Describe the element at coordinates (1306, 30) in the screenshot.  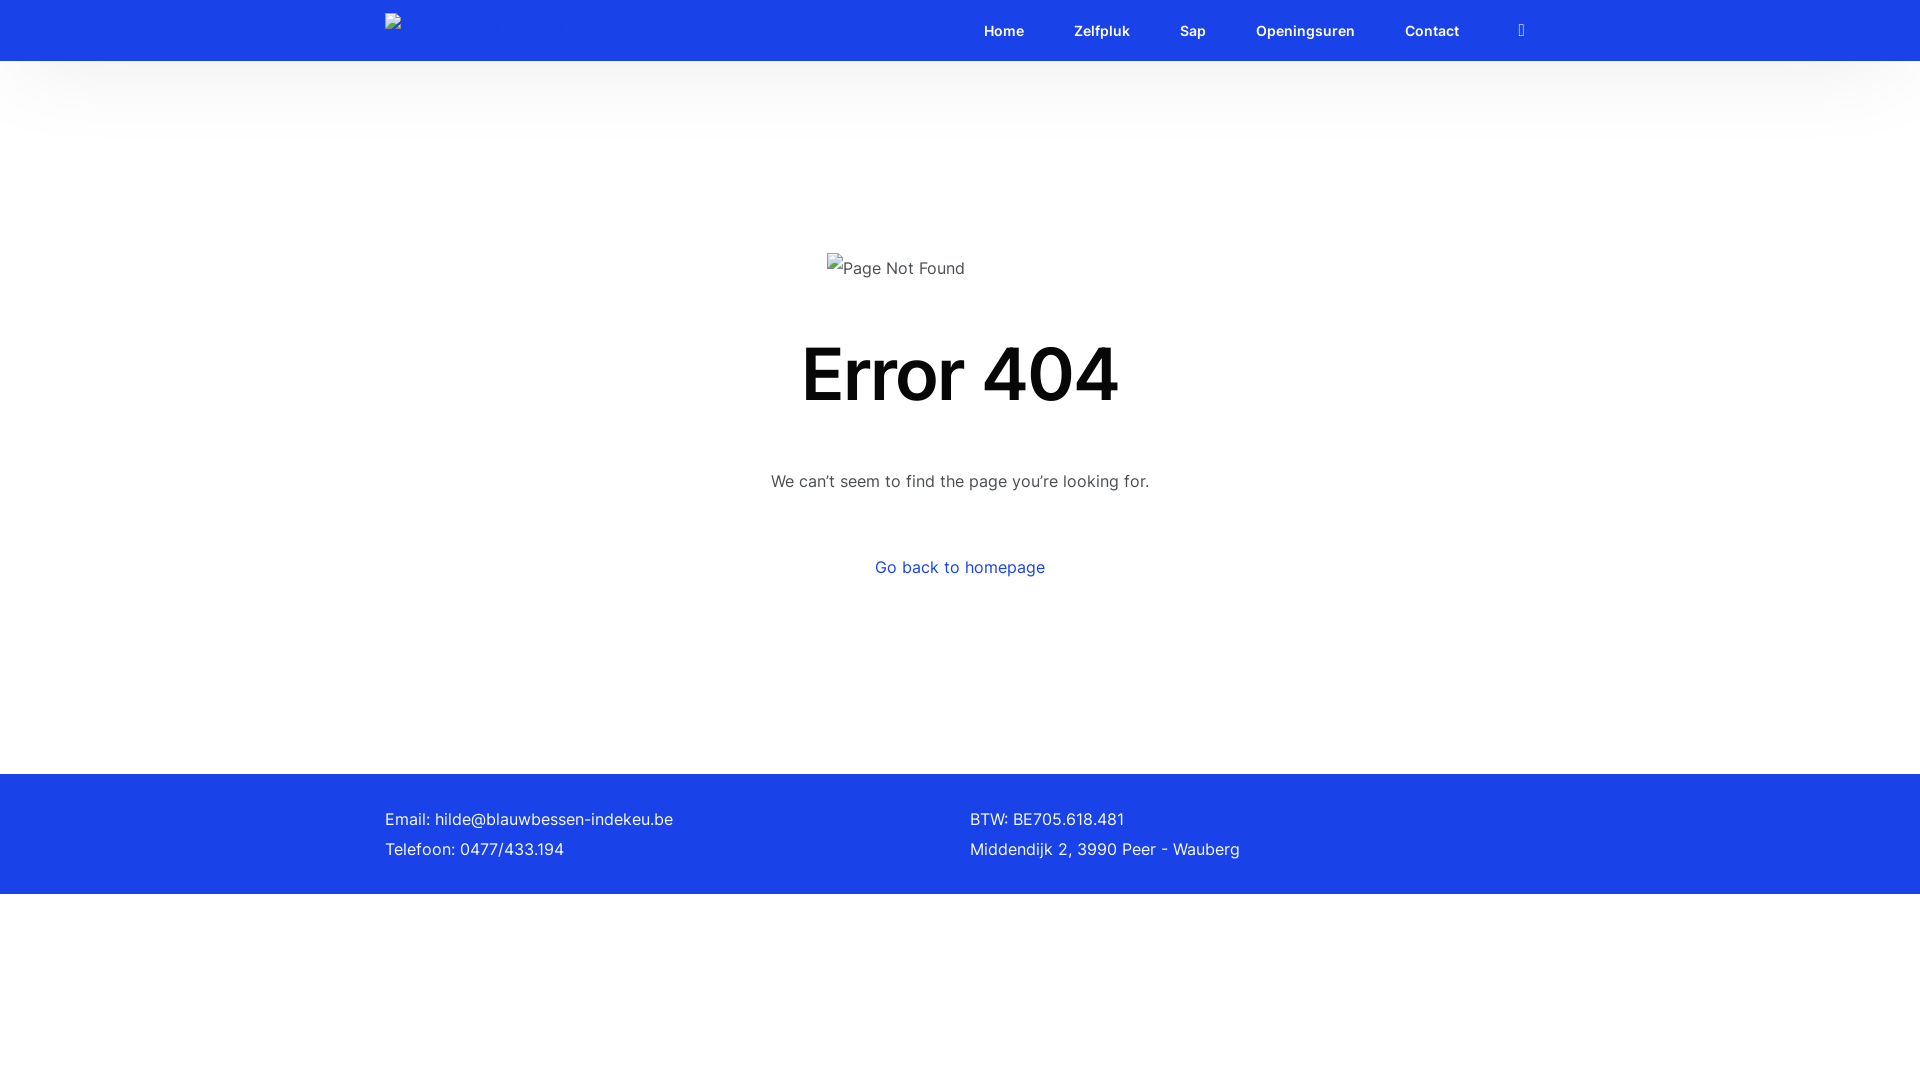
I see `Openingsuren` at that location.